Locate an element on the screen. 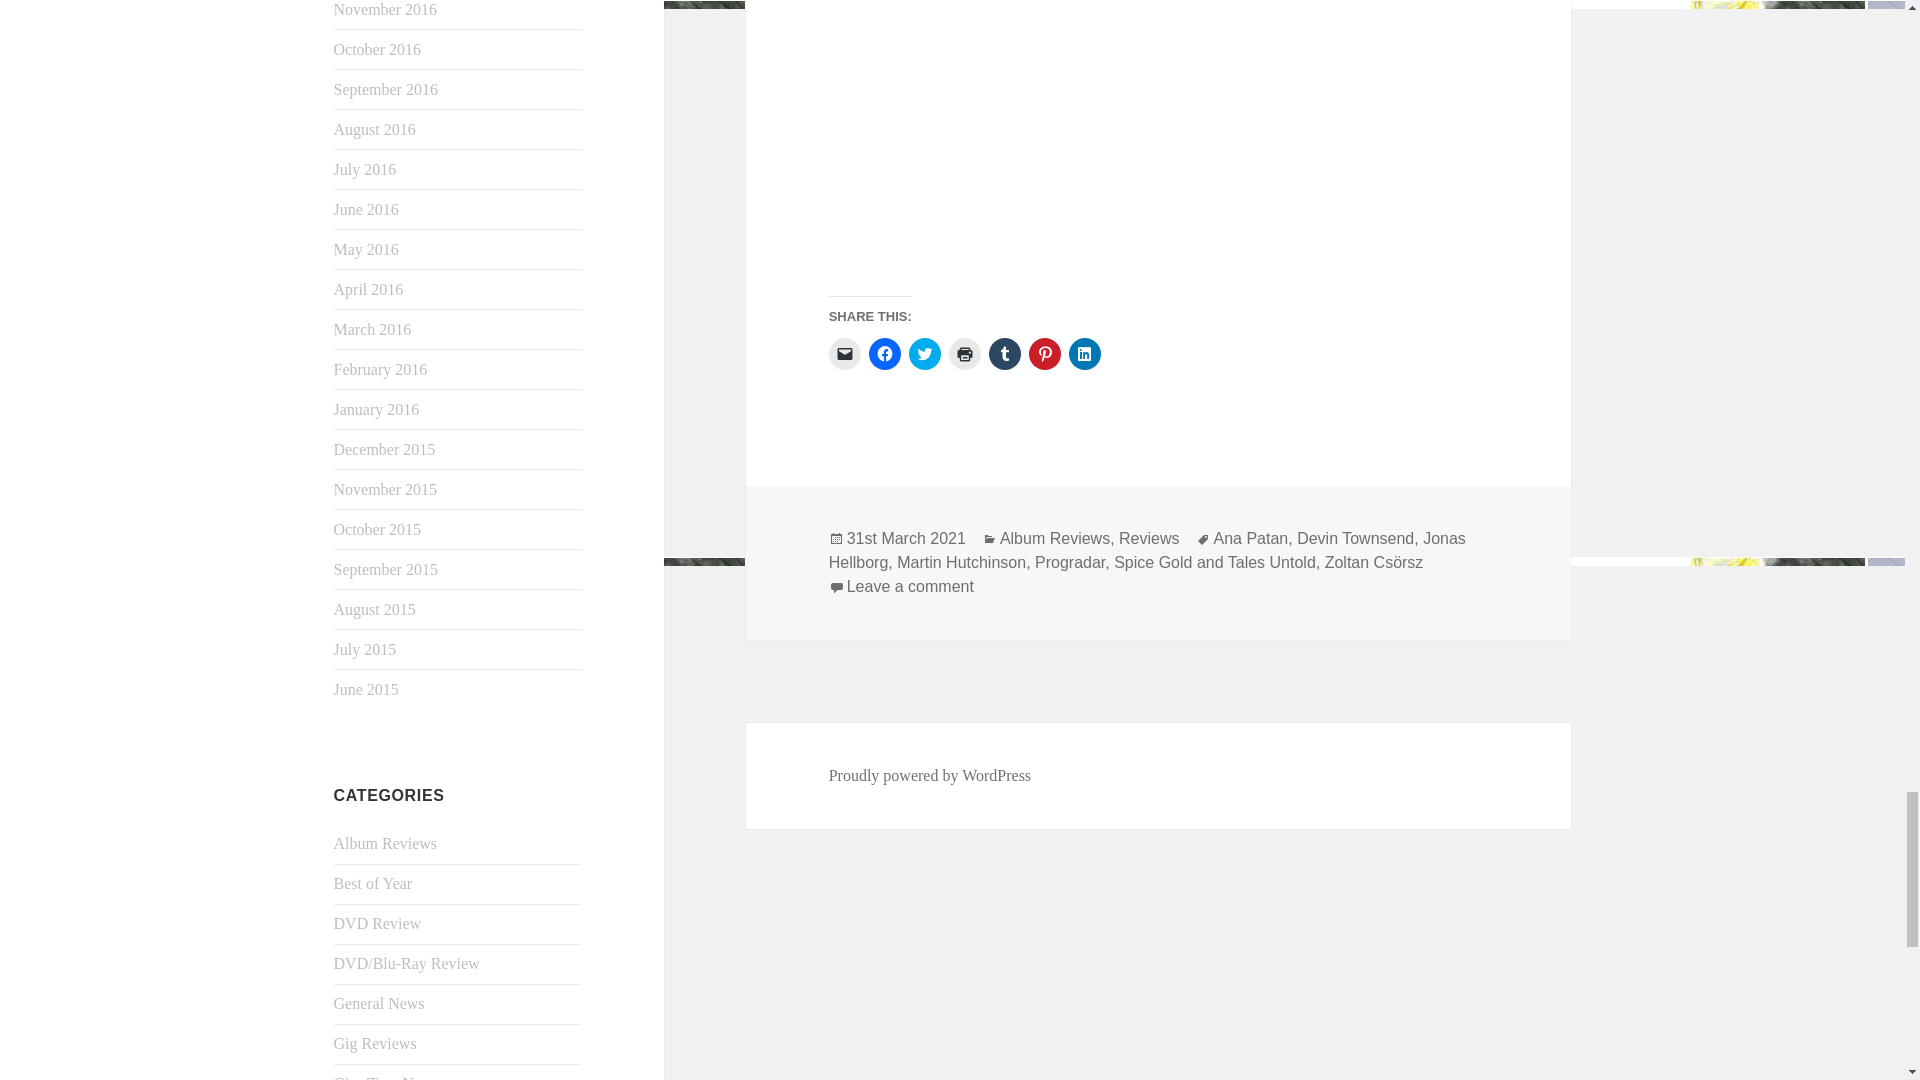  Click to share on Twitter is located at coordinates (924, 354).